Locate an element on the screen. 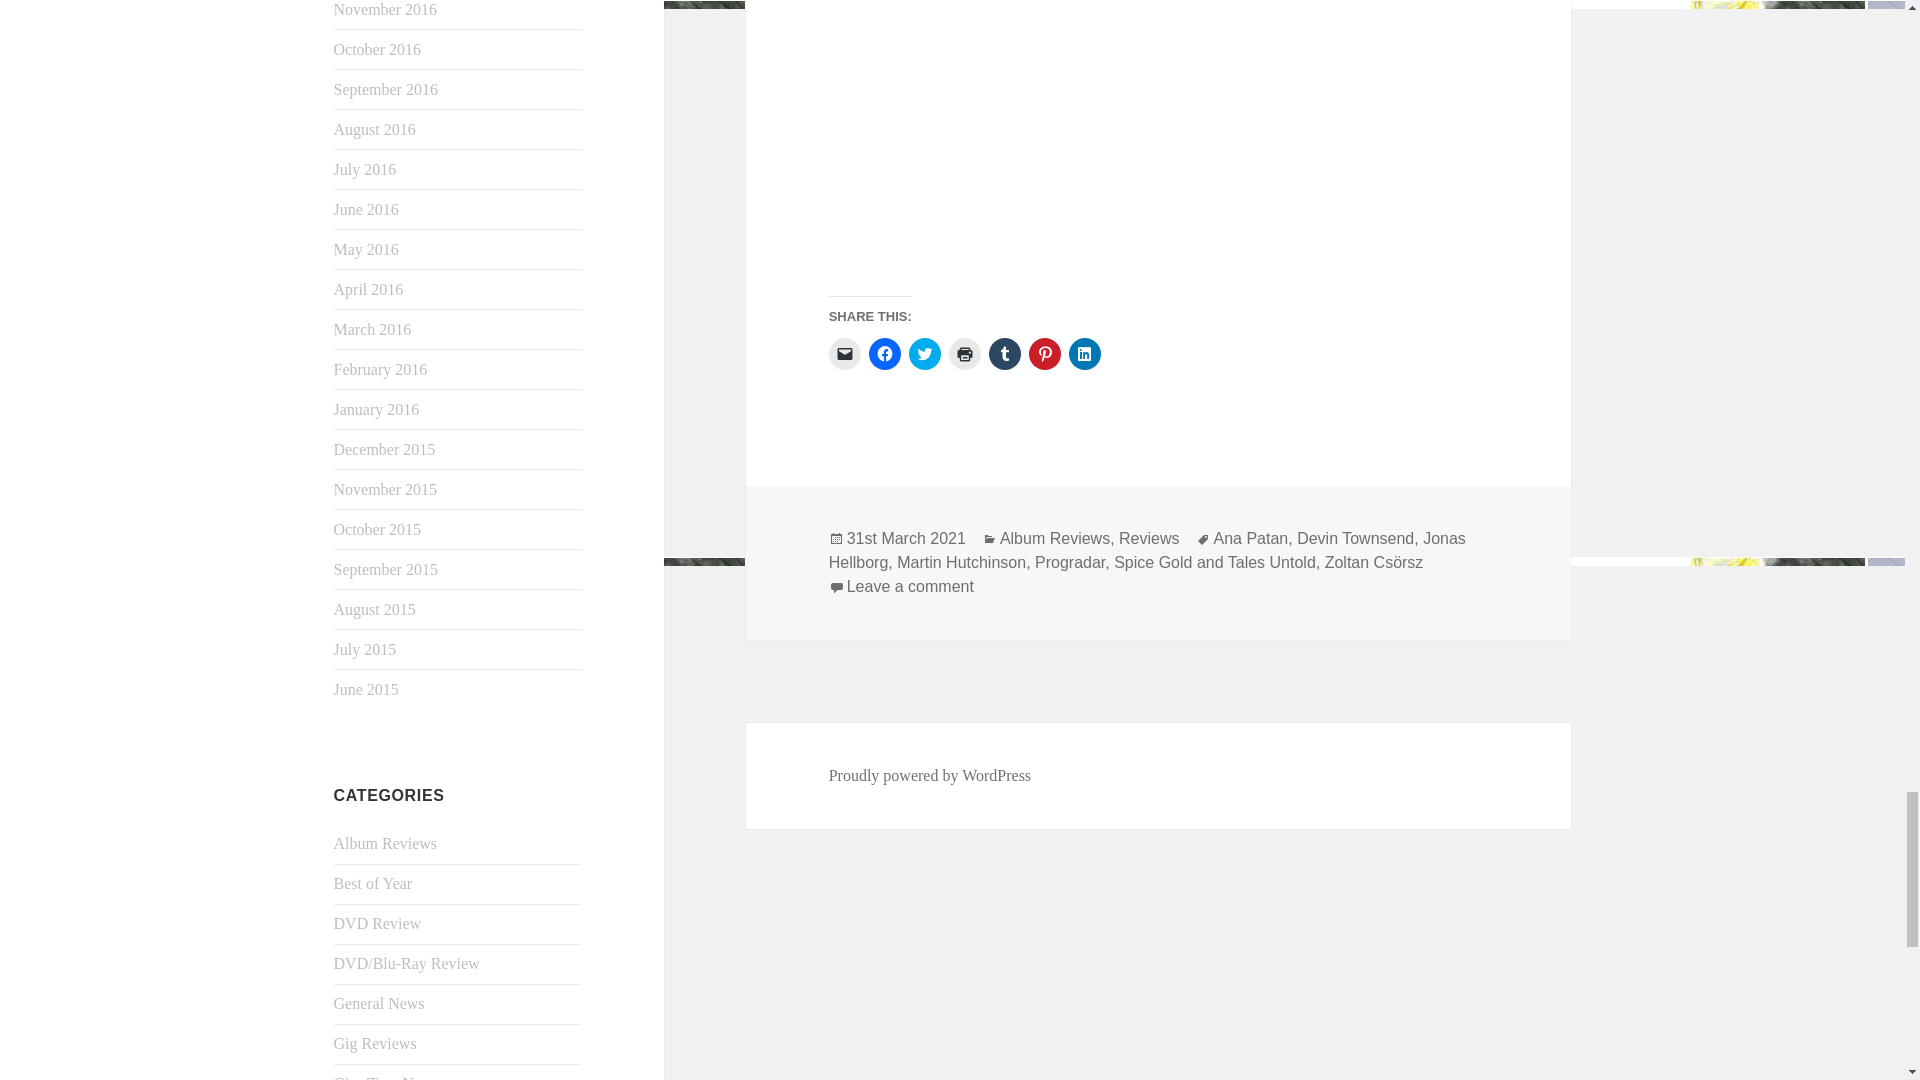  Click to share on Twitter is located at coordinates (924, 354).